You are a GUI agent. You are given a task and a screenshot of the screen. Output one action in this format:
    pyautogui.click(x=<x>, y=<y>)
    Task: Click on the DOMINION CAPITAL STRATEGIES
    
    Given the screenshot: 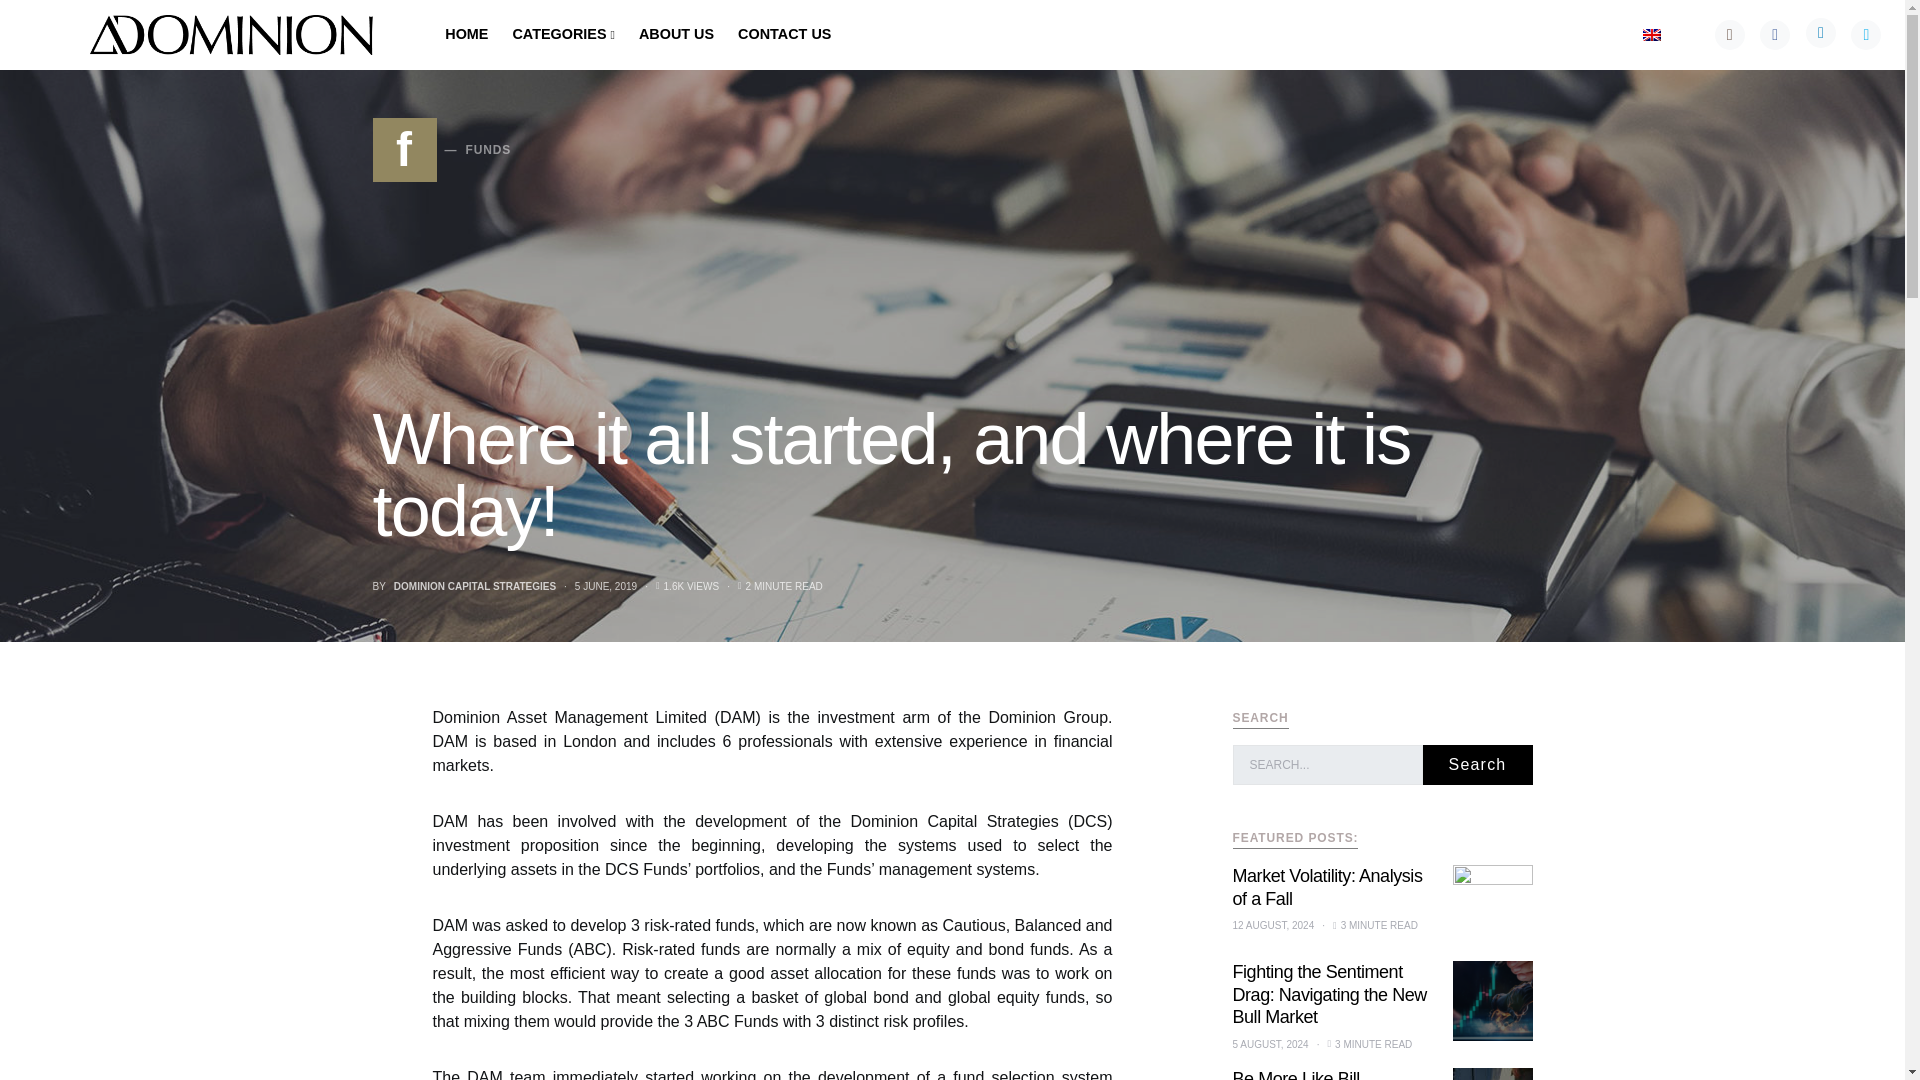 What is the action you would take?
    pyautogui.click(x=474, y=584)
    